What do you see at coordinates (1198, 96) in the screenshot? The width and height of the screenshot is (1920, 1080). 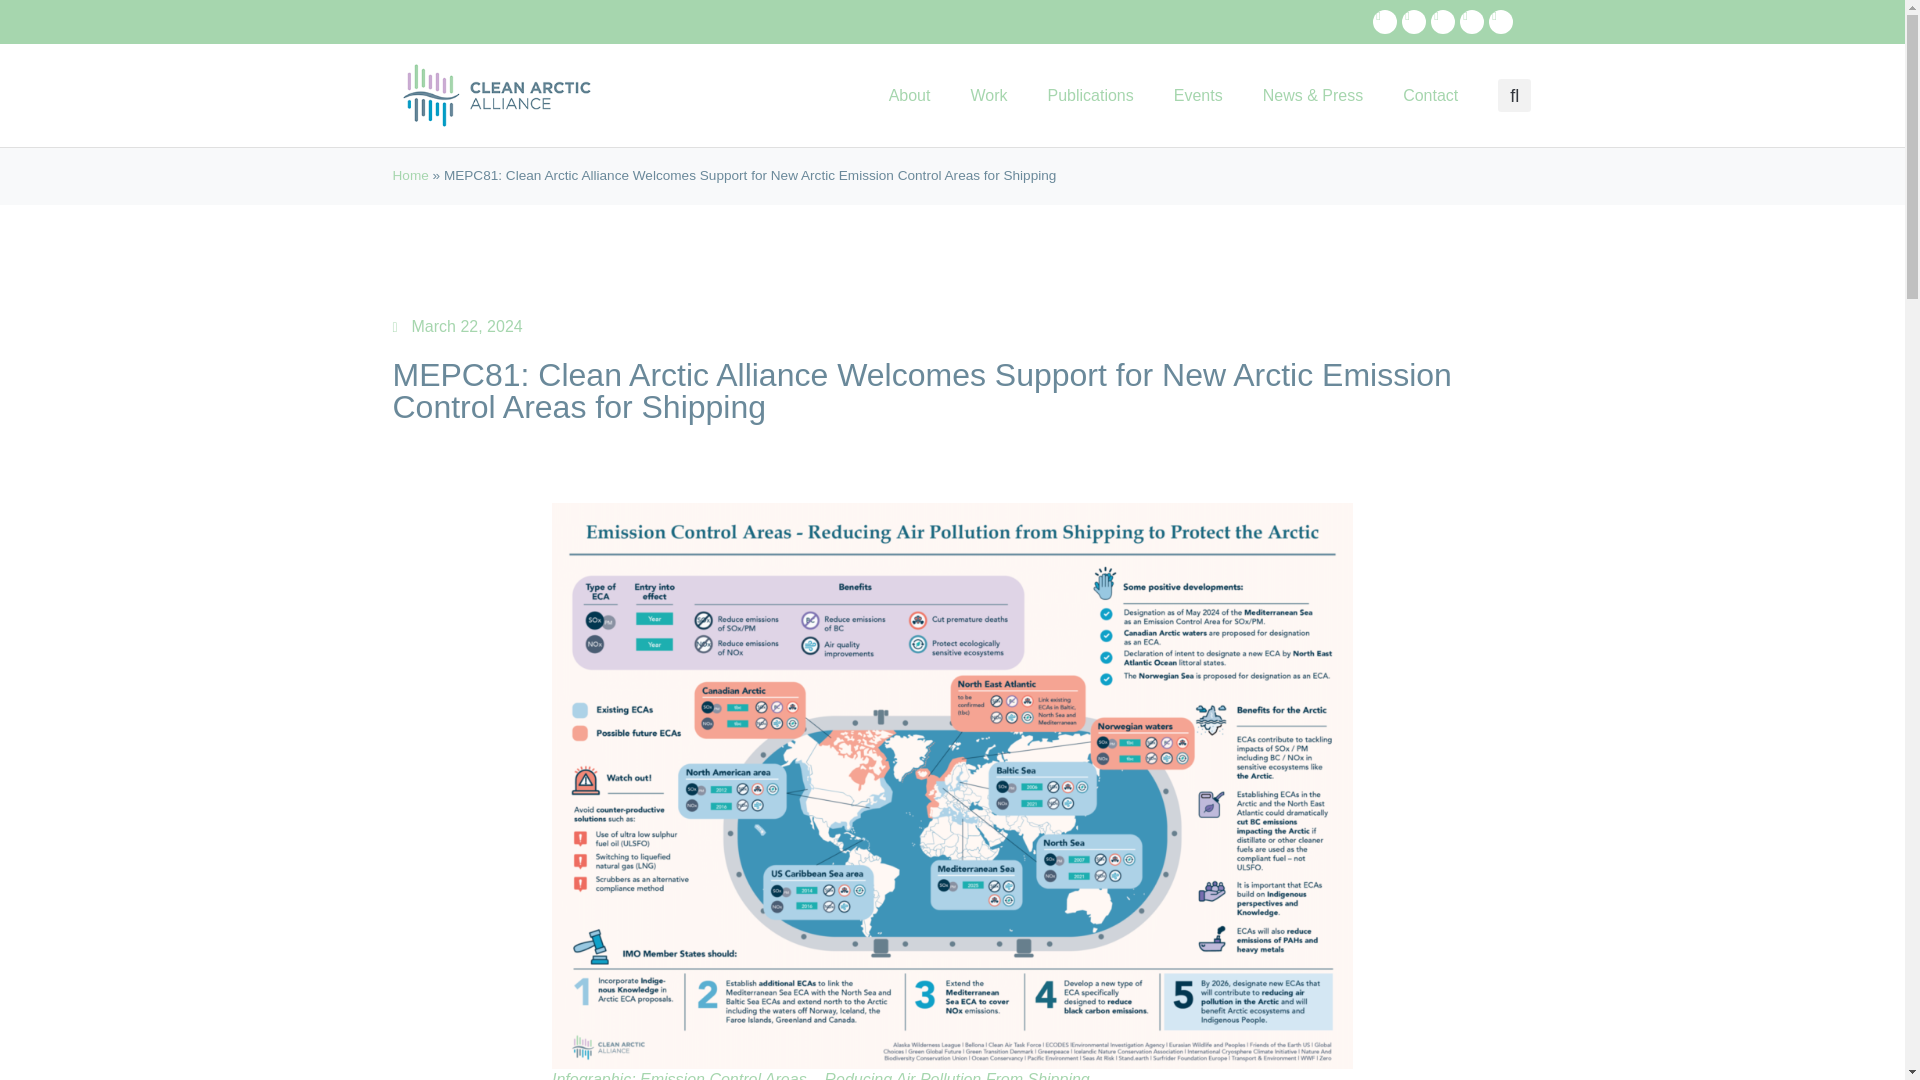 I see `Events` at bounding box center [1198, 96].